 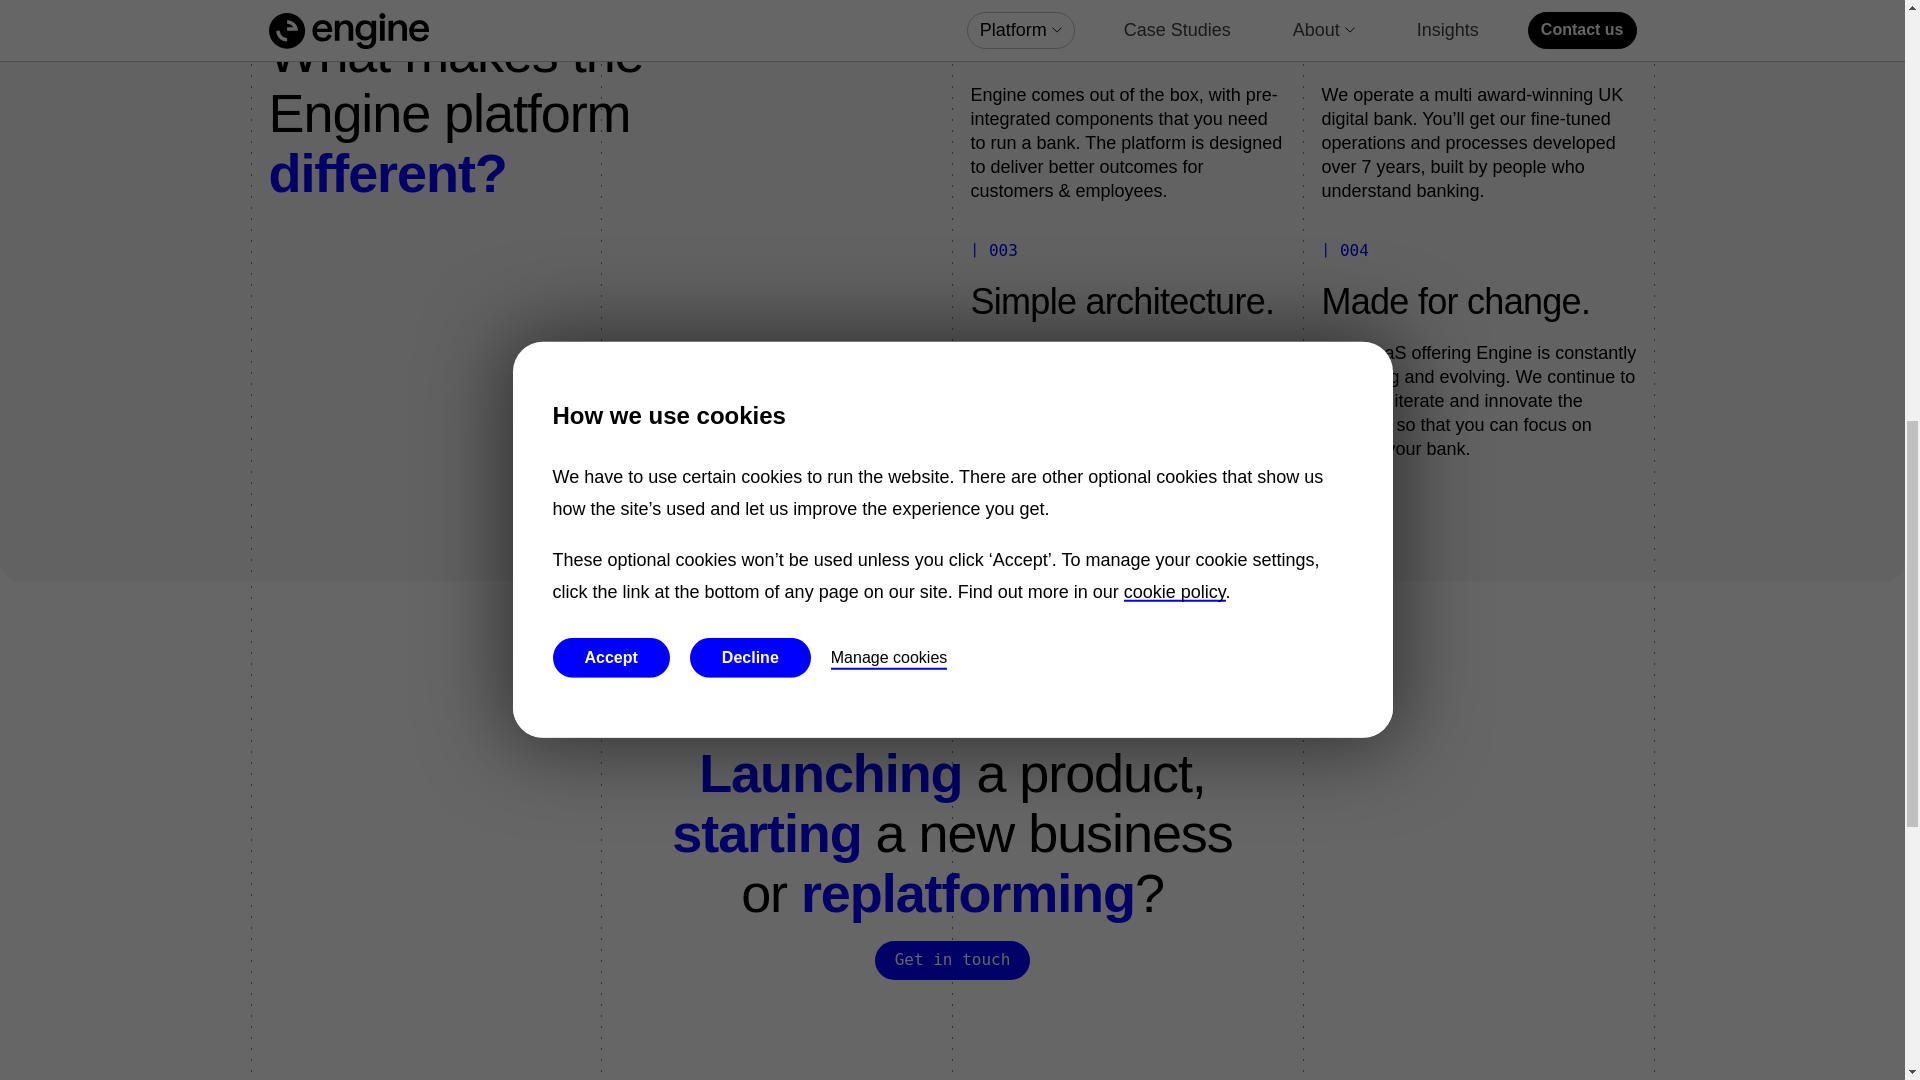 I want to click on Get in touch, so click(x=953, y=960).